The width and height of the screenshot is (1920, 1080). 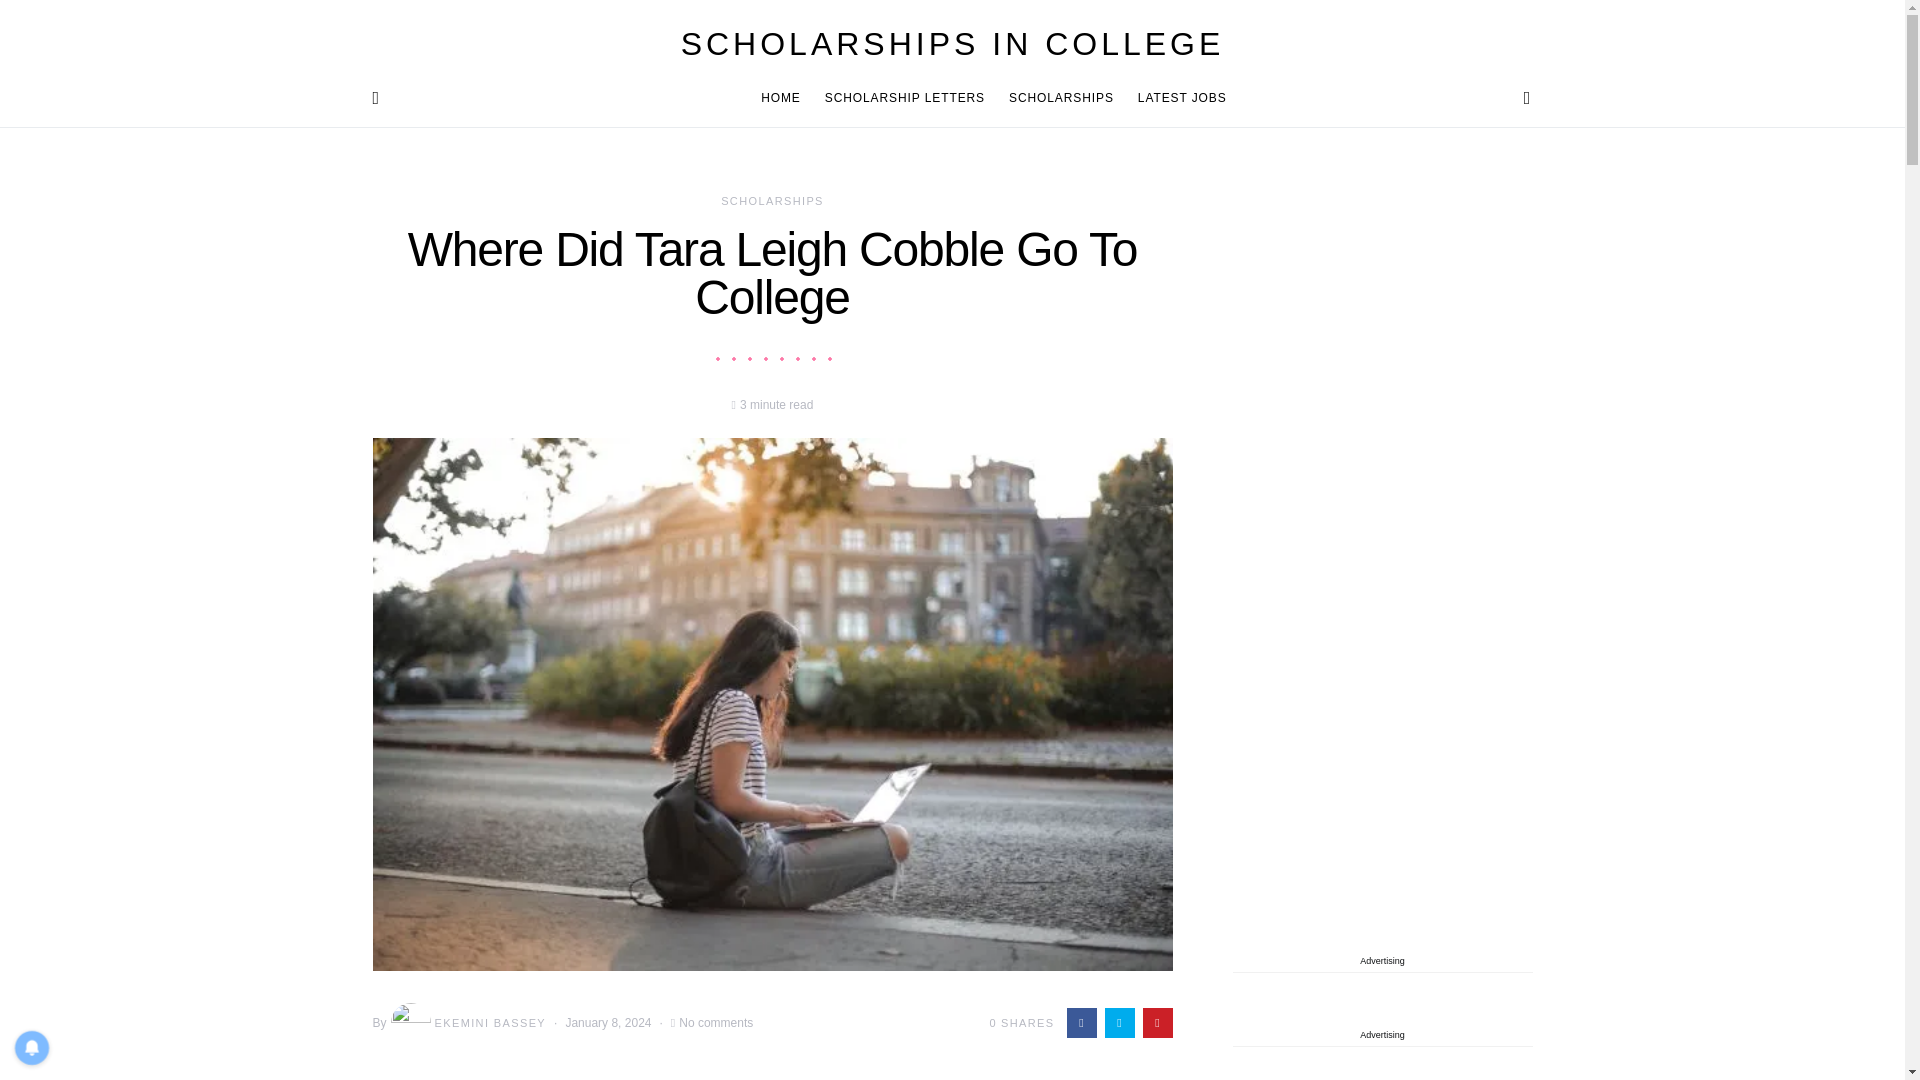 What do you see at coordinates (1176, 98) in the screenshot?
I see `LATEST JOBS` at bounding box center [1176, 98].